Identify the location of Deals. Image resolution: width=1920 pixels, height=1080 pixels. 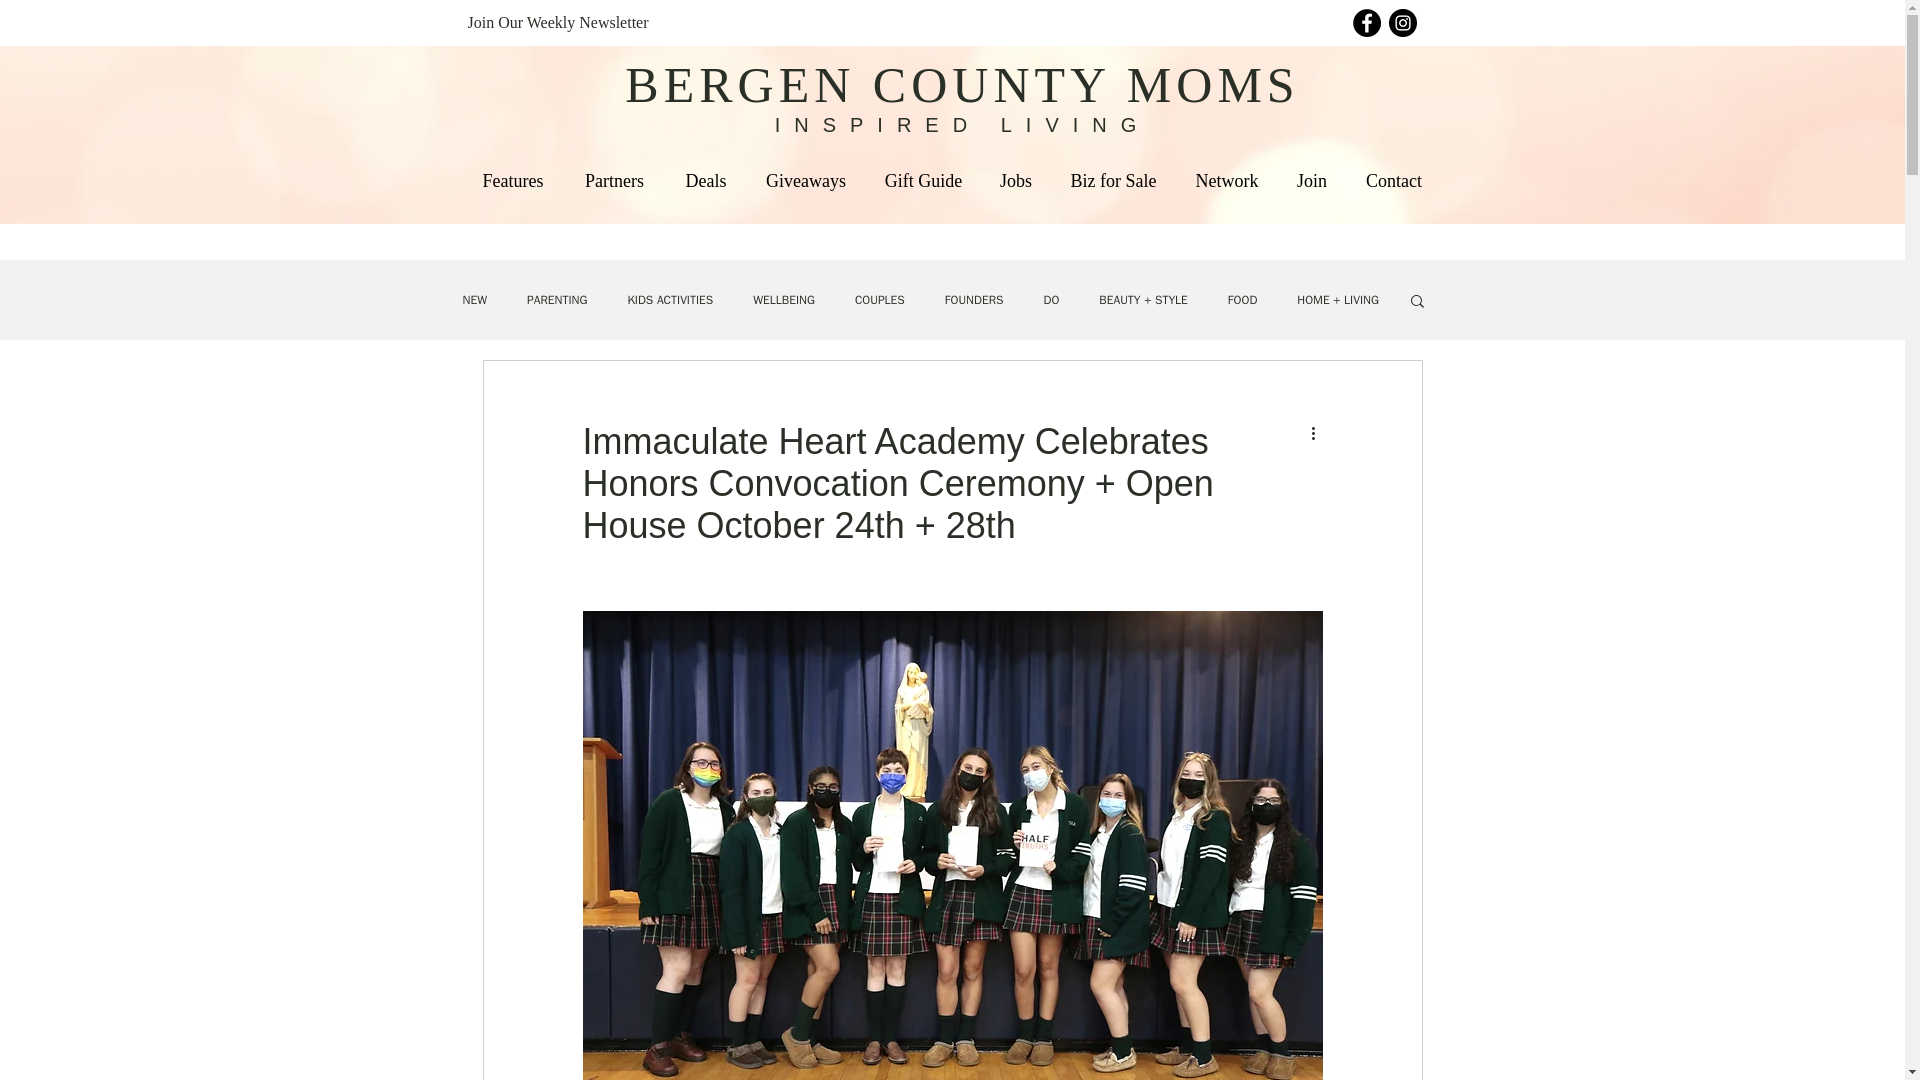
(706, 181).